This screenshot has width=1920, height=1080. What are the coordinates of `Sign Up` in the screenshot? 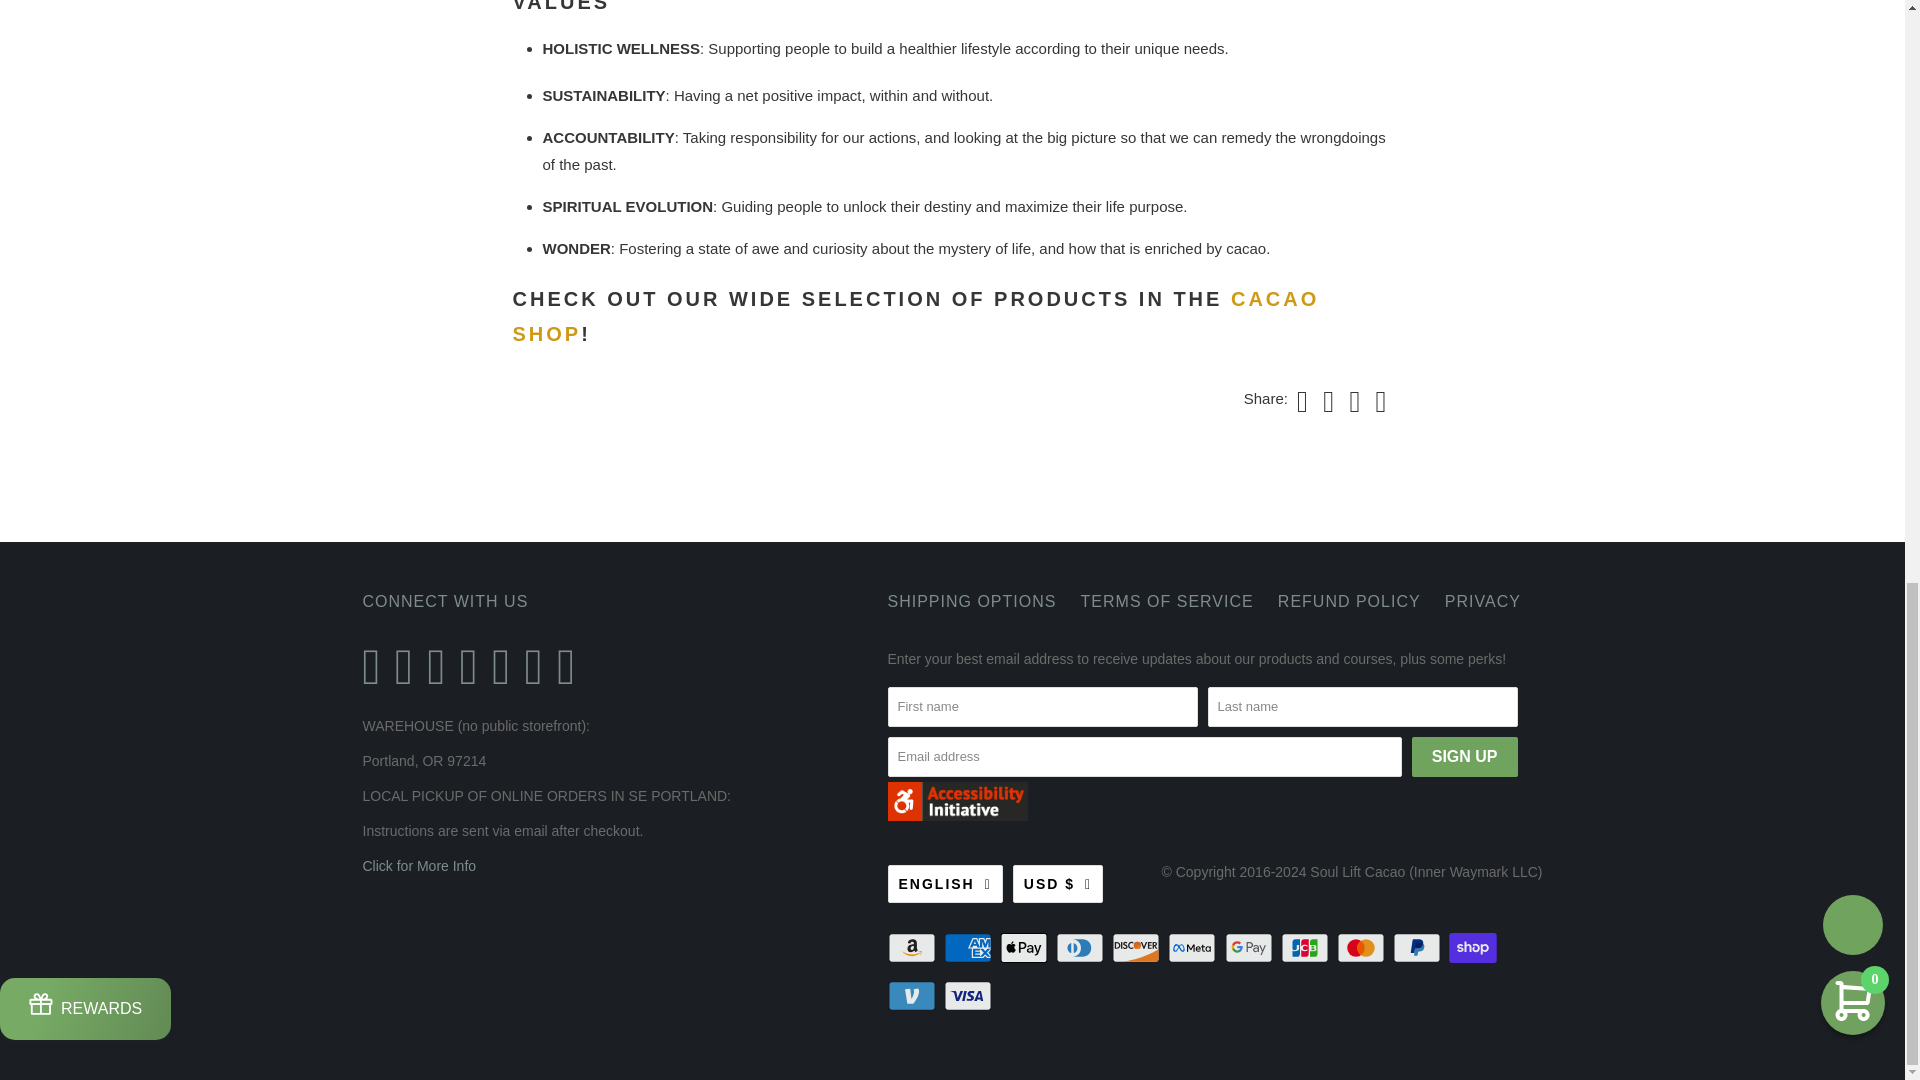 It's located at (1464, 756).